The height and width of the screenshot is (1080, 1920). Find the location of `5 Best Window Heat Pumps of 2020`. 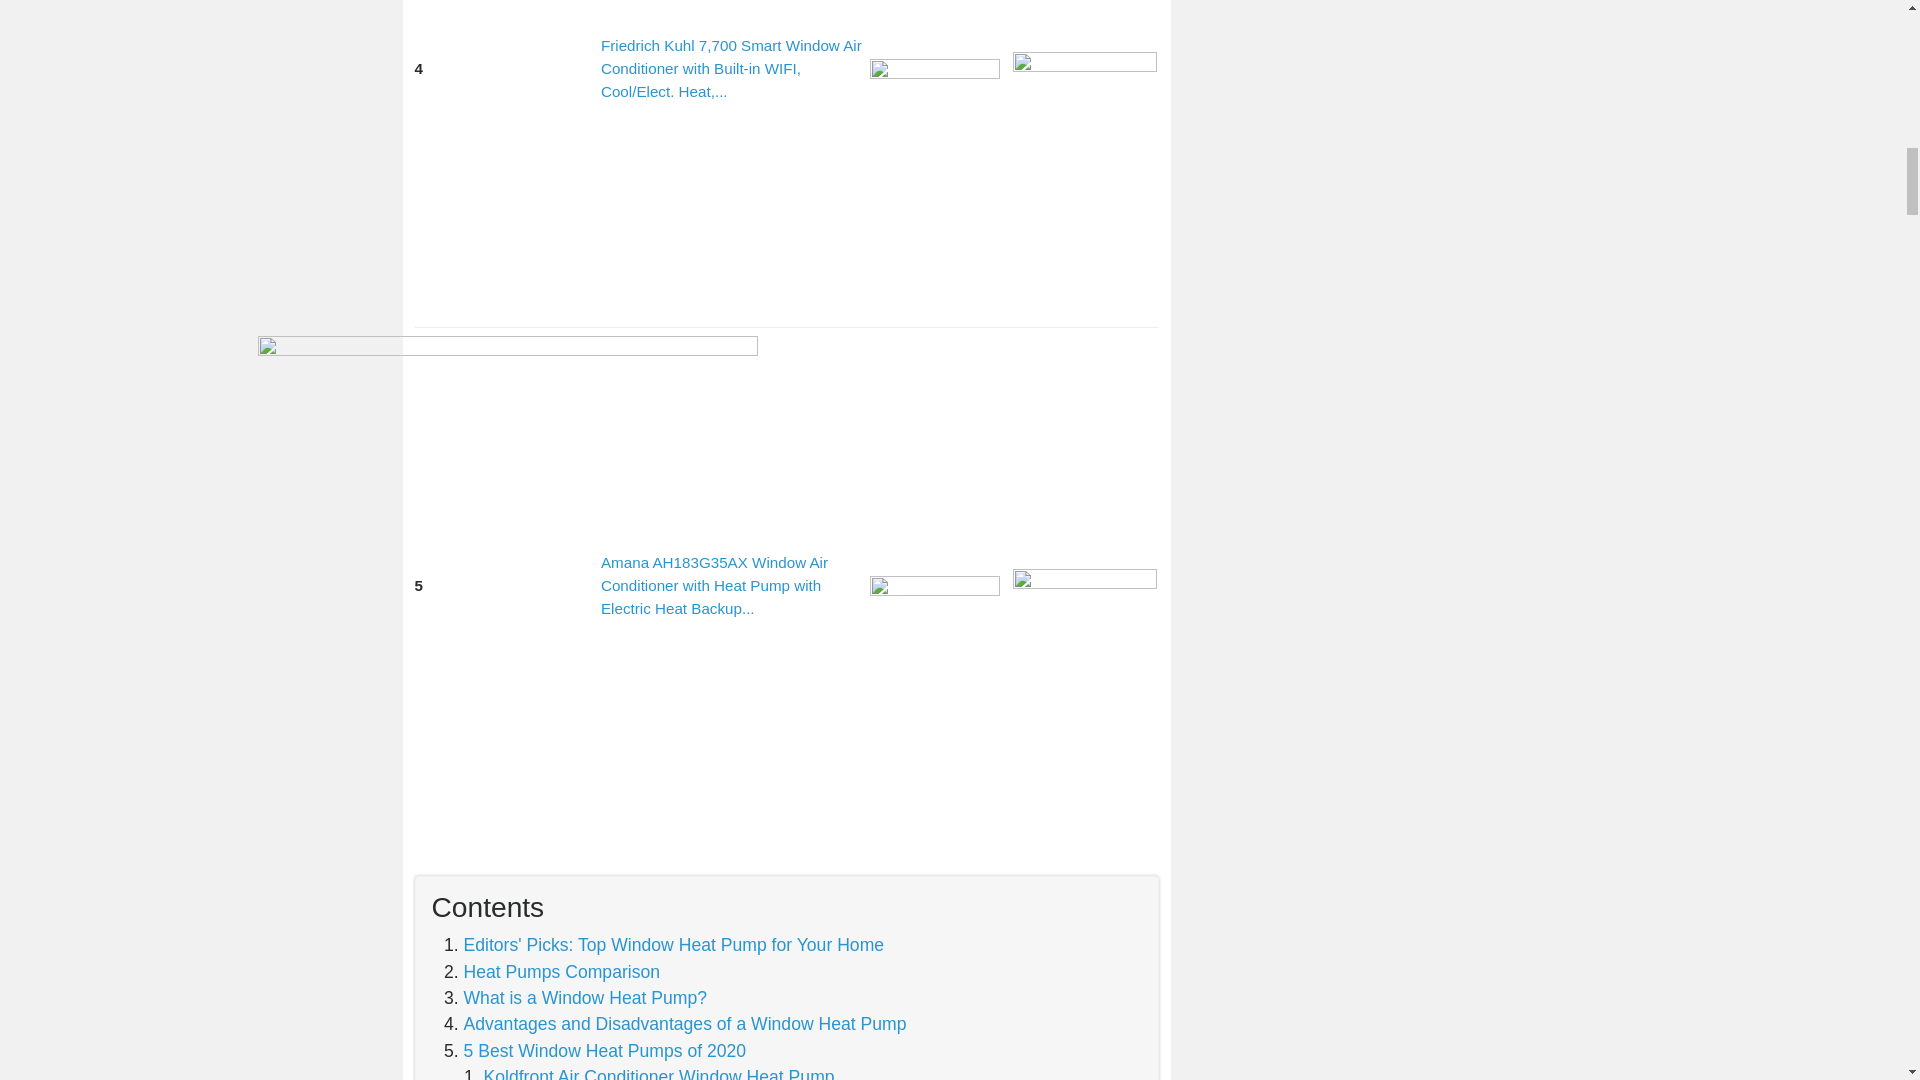

5 Best Window Heat Pumps of 2020 is located at coordinates (605, 1050).